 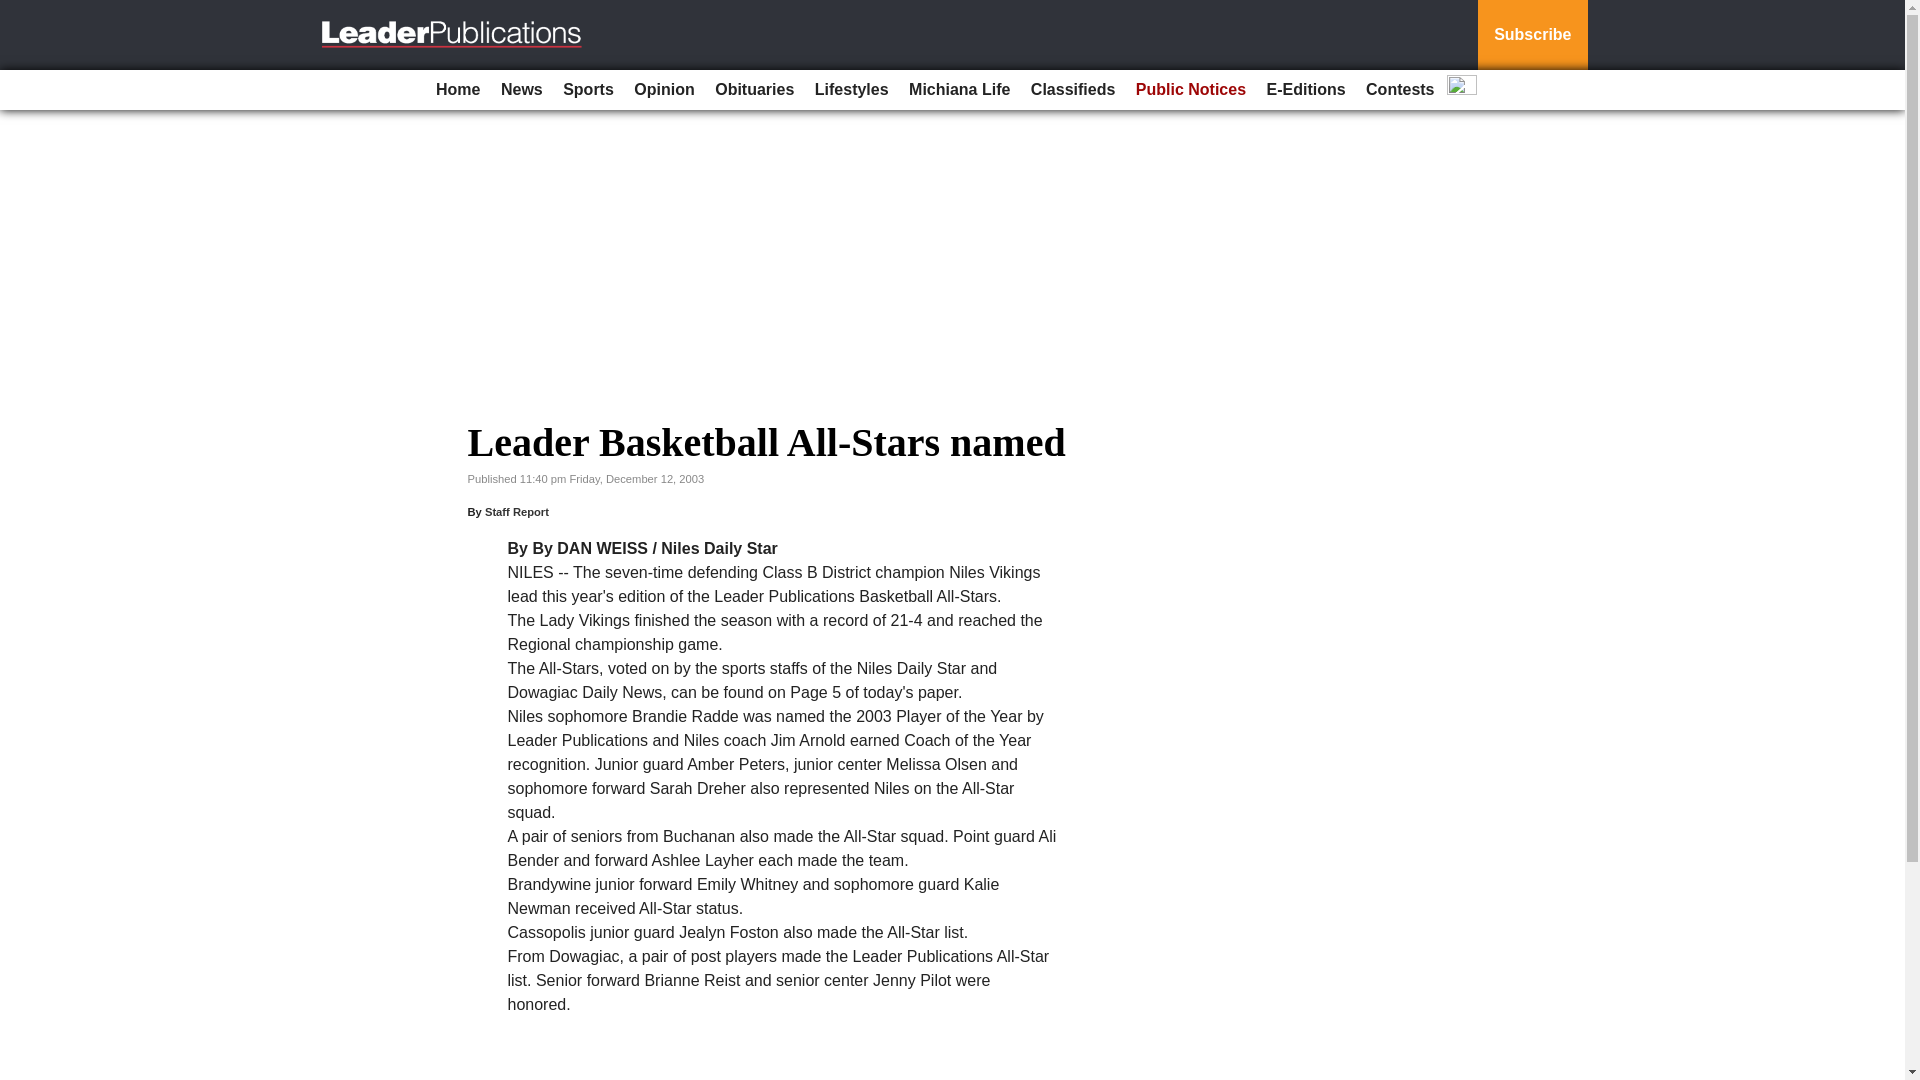 I want to click on Contests, so click(x=1399, y=90).